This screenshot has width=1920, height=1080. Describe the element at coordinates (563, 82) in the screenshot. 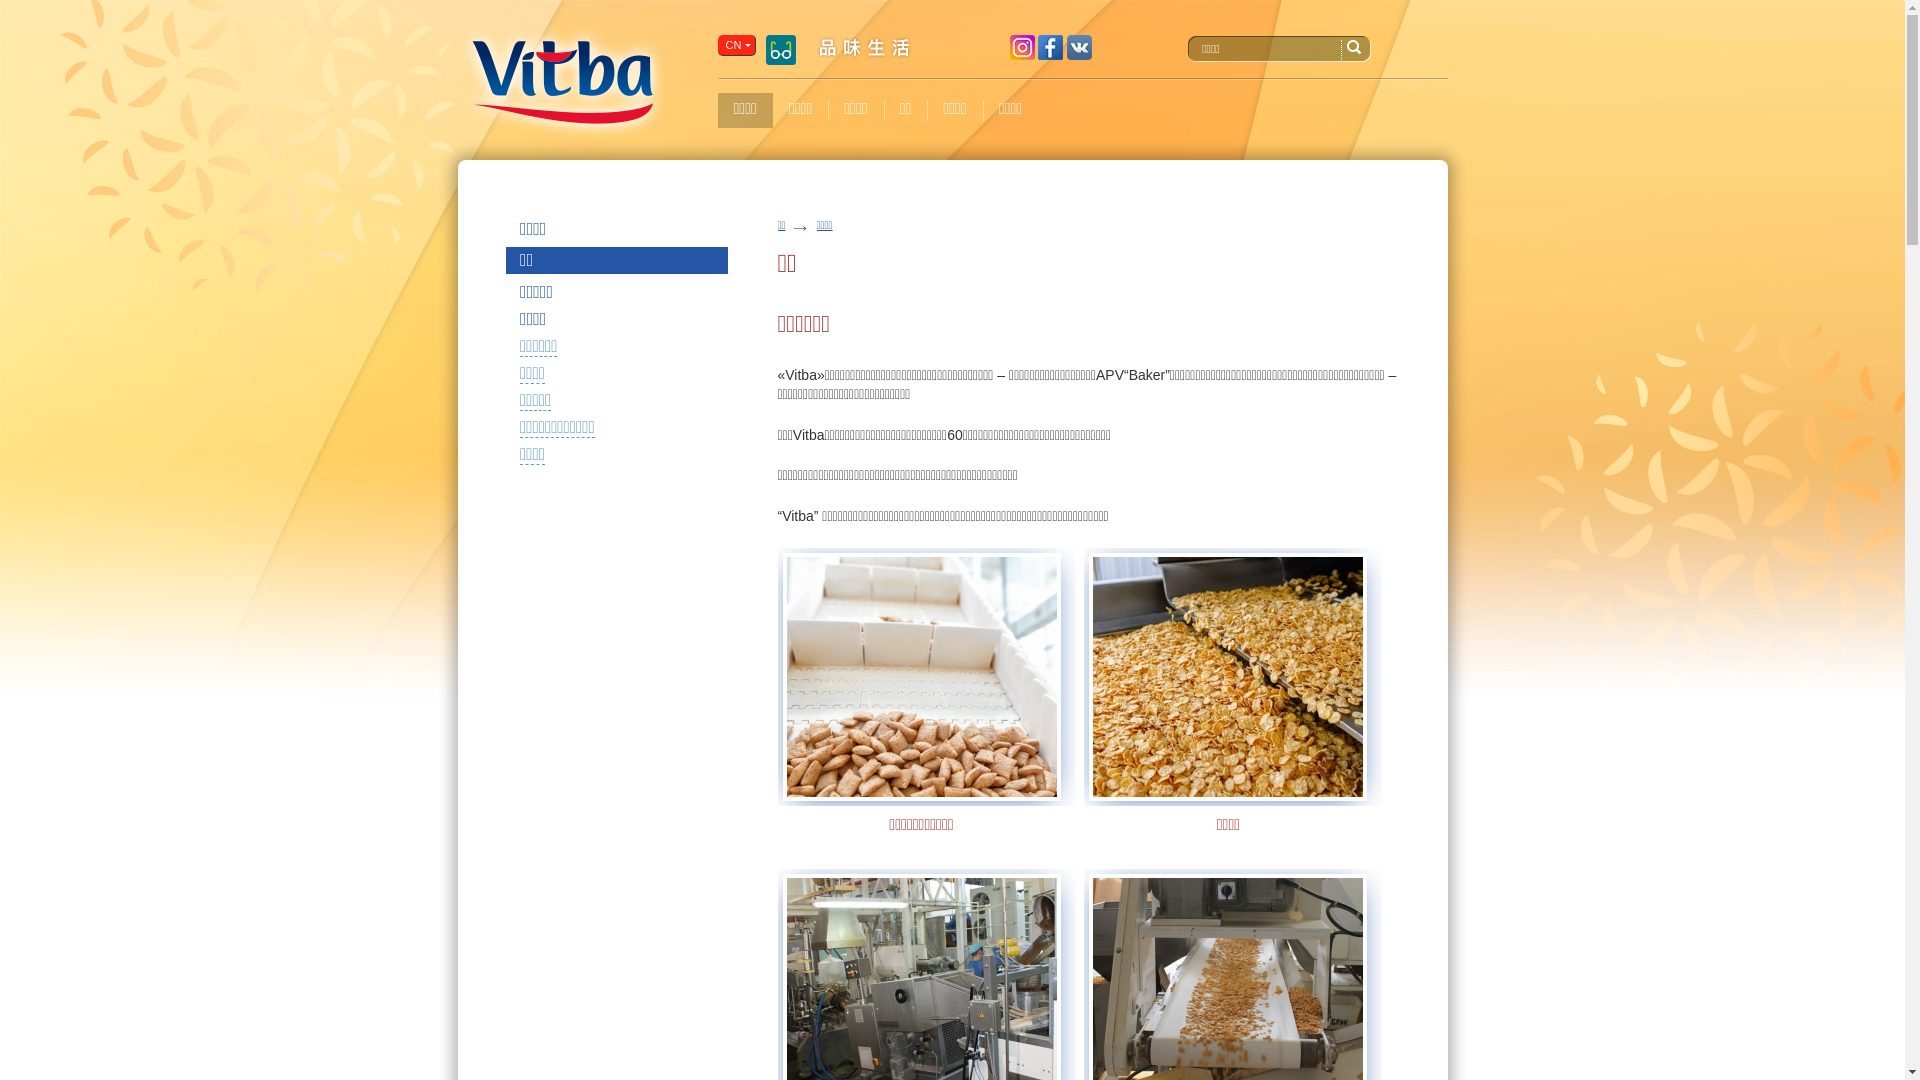

I see `logo_glow_ENG.png` at that location.